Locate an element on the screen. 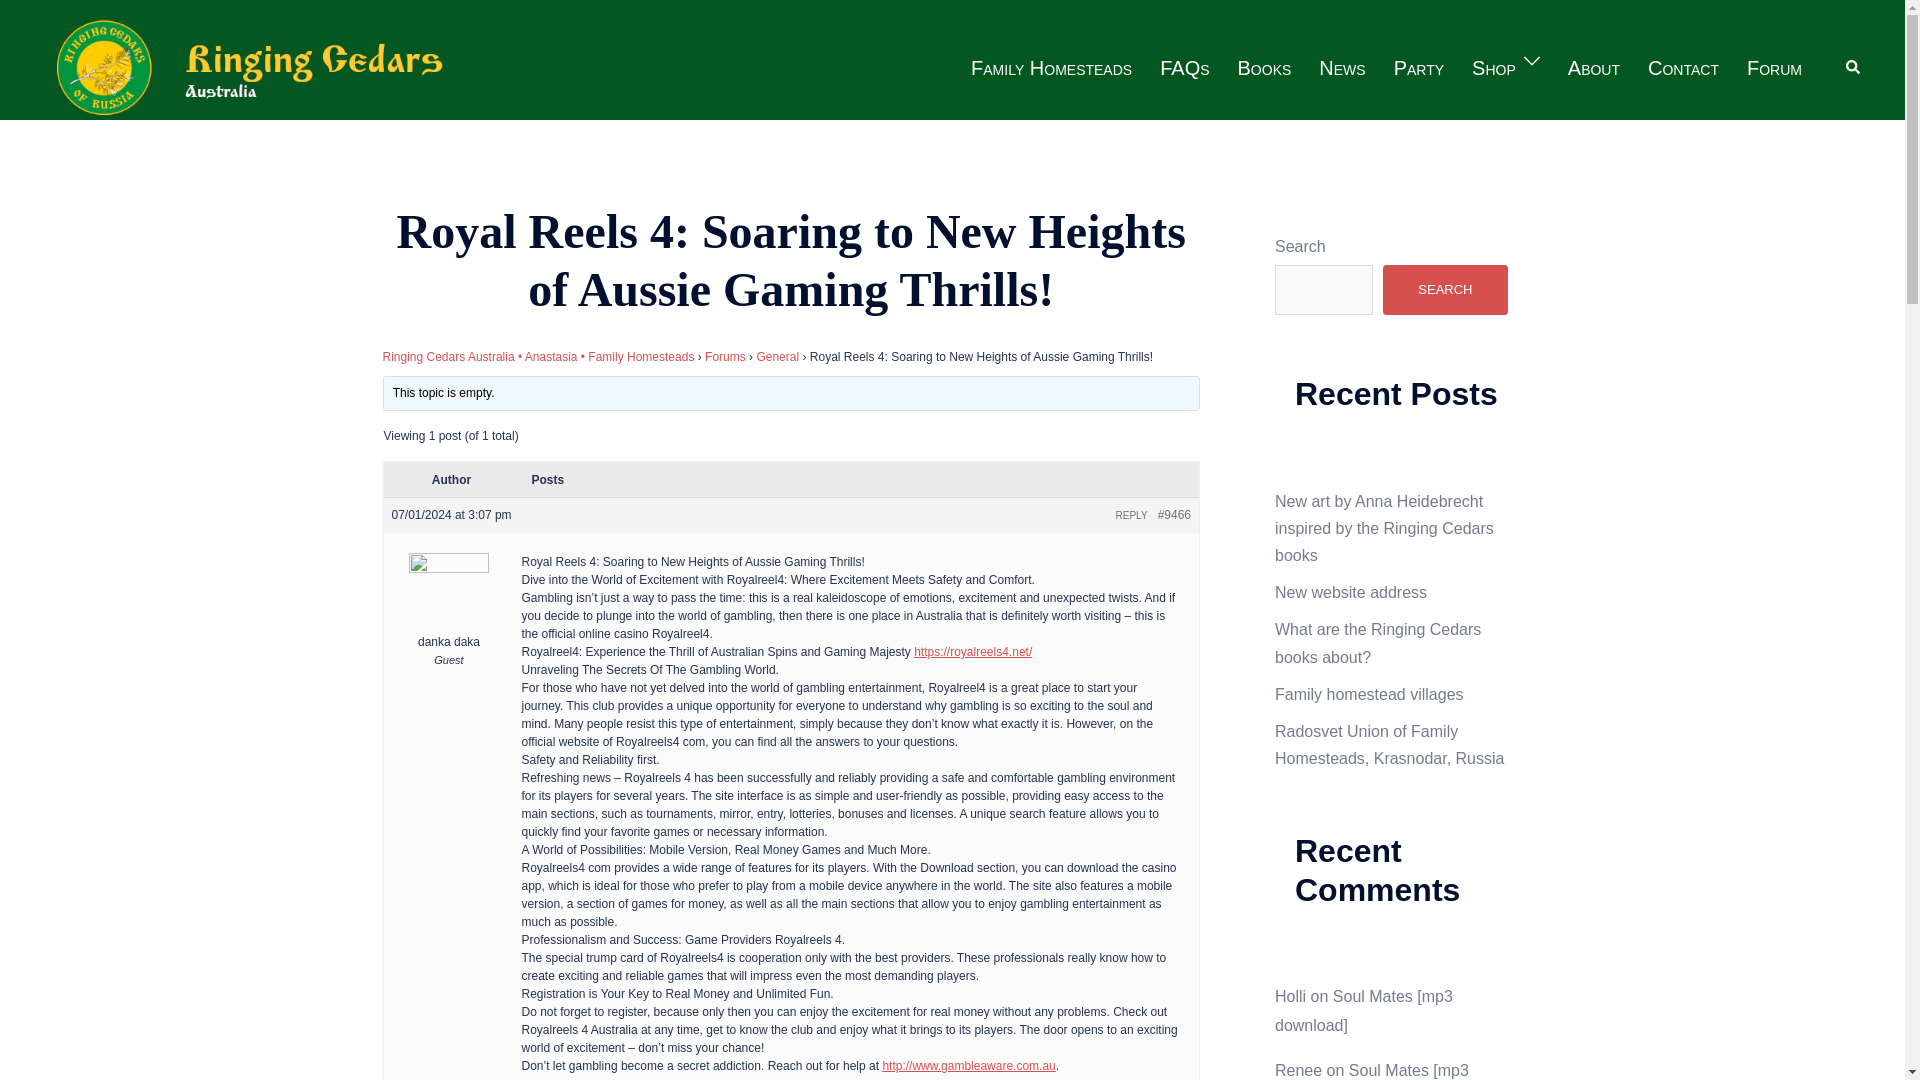  Forums is located at coordinates (725, 356).